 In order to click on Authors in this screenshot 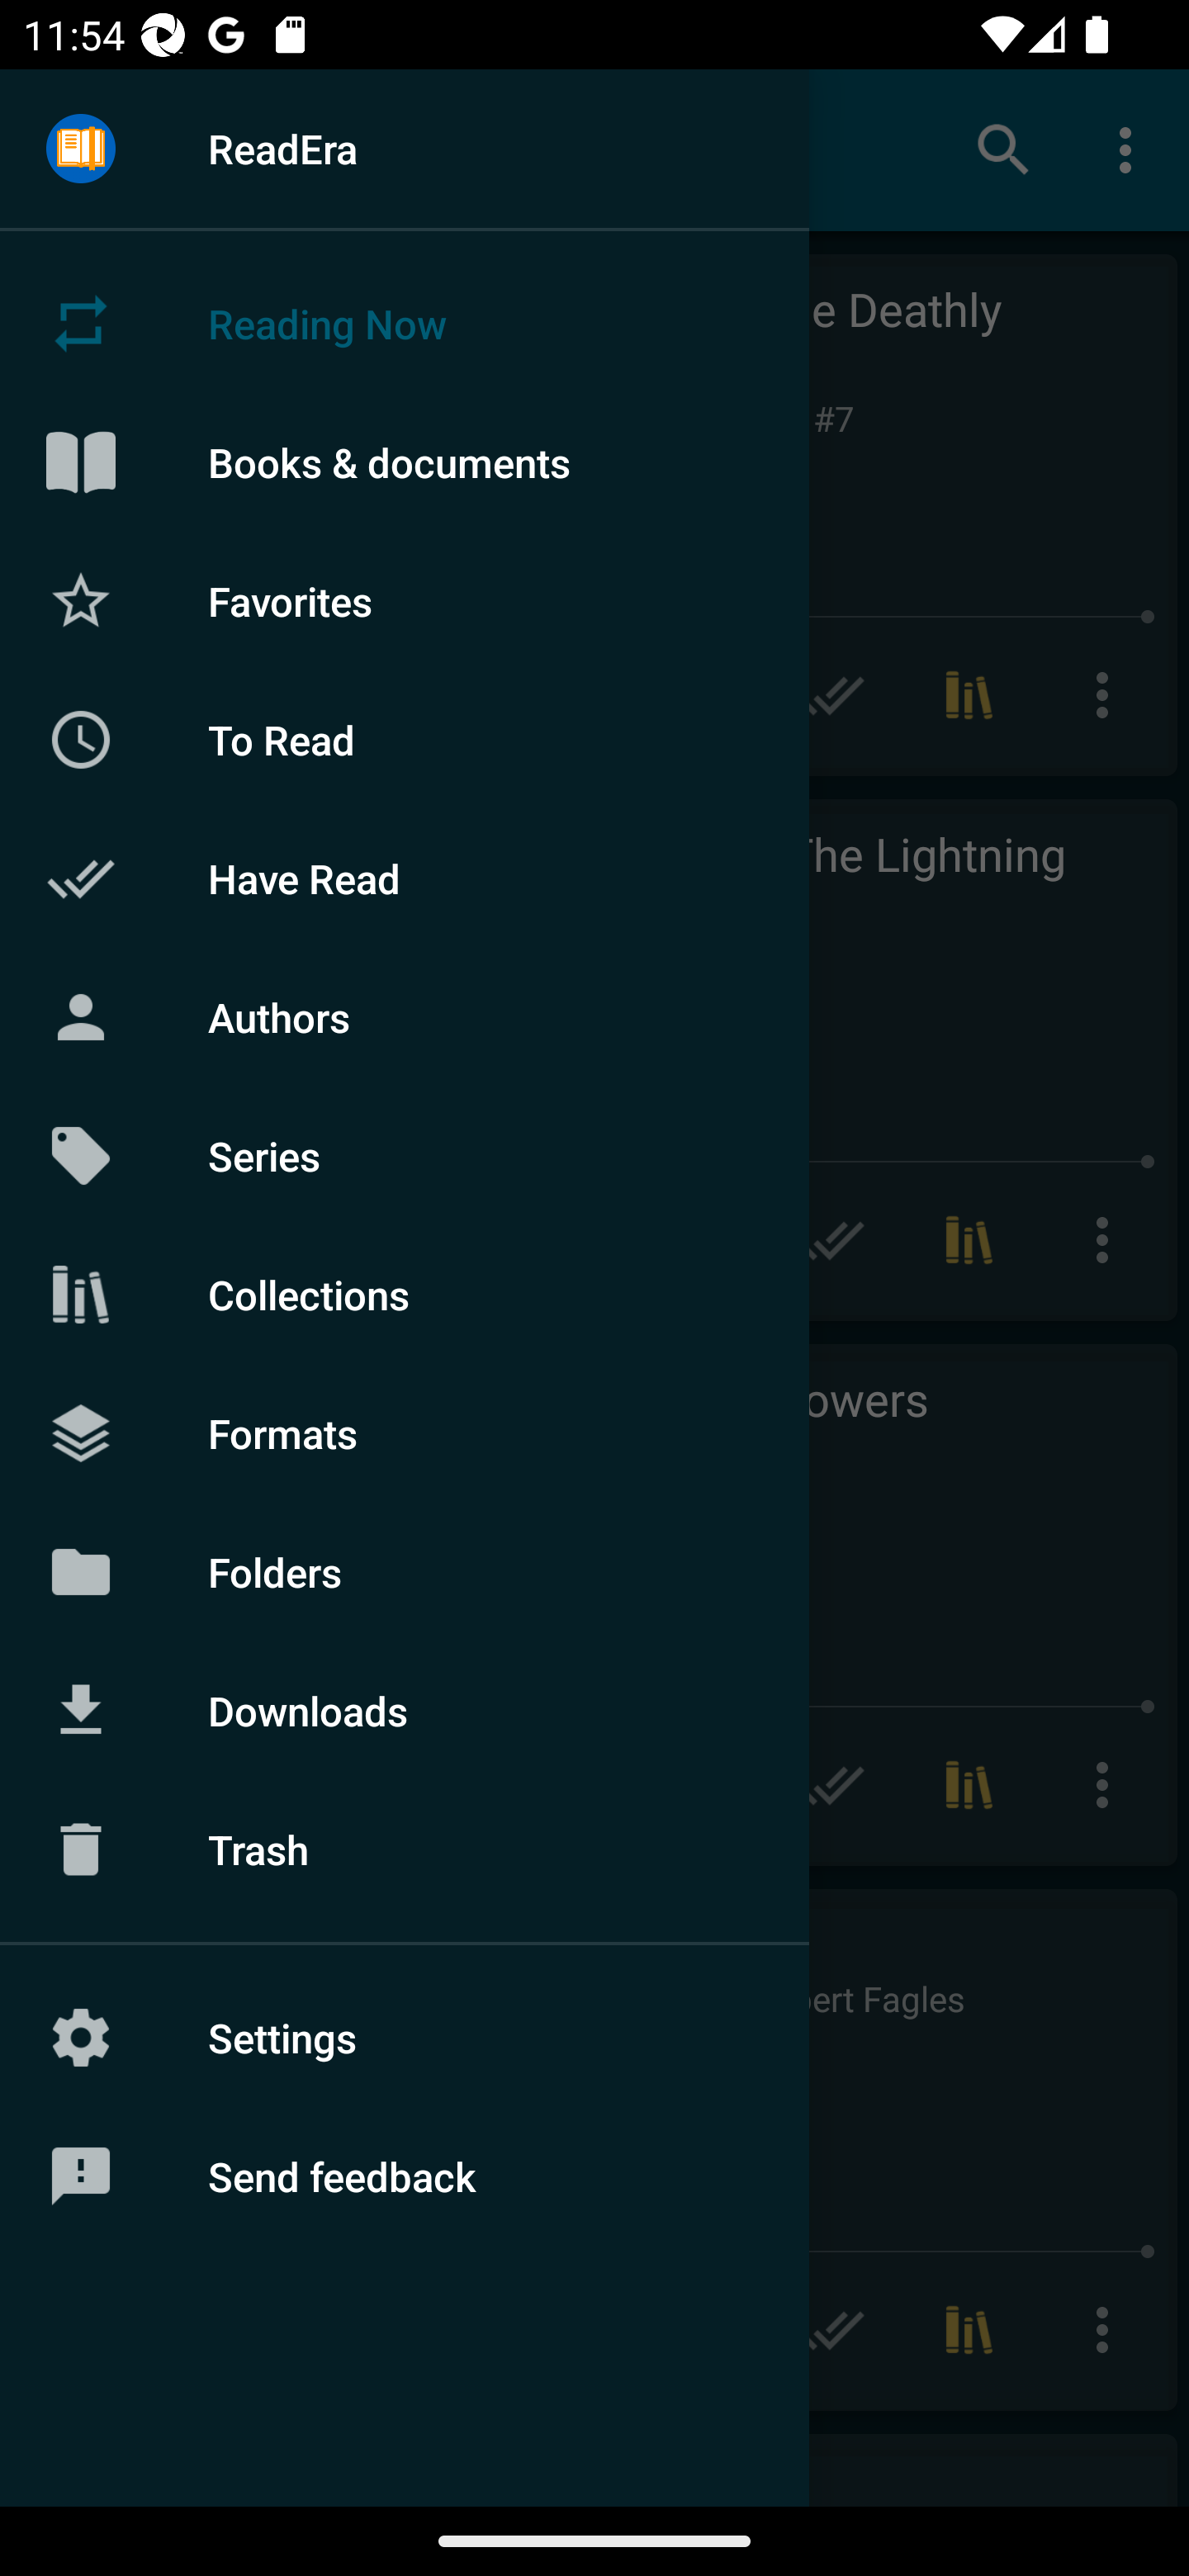, I will do `click(405, 1017)`.